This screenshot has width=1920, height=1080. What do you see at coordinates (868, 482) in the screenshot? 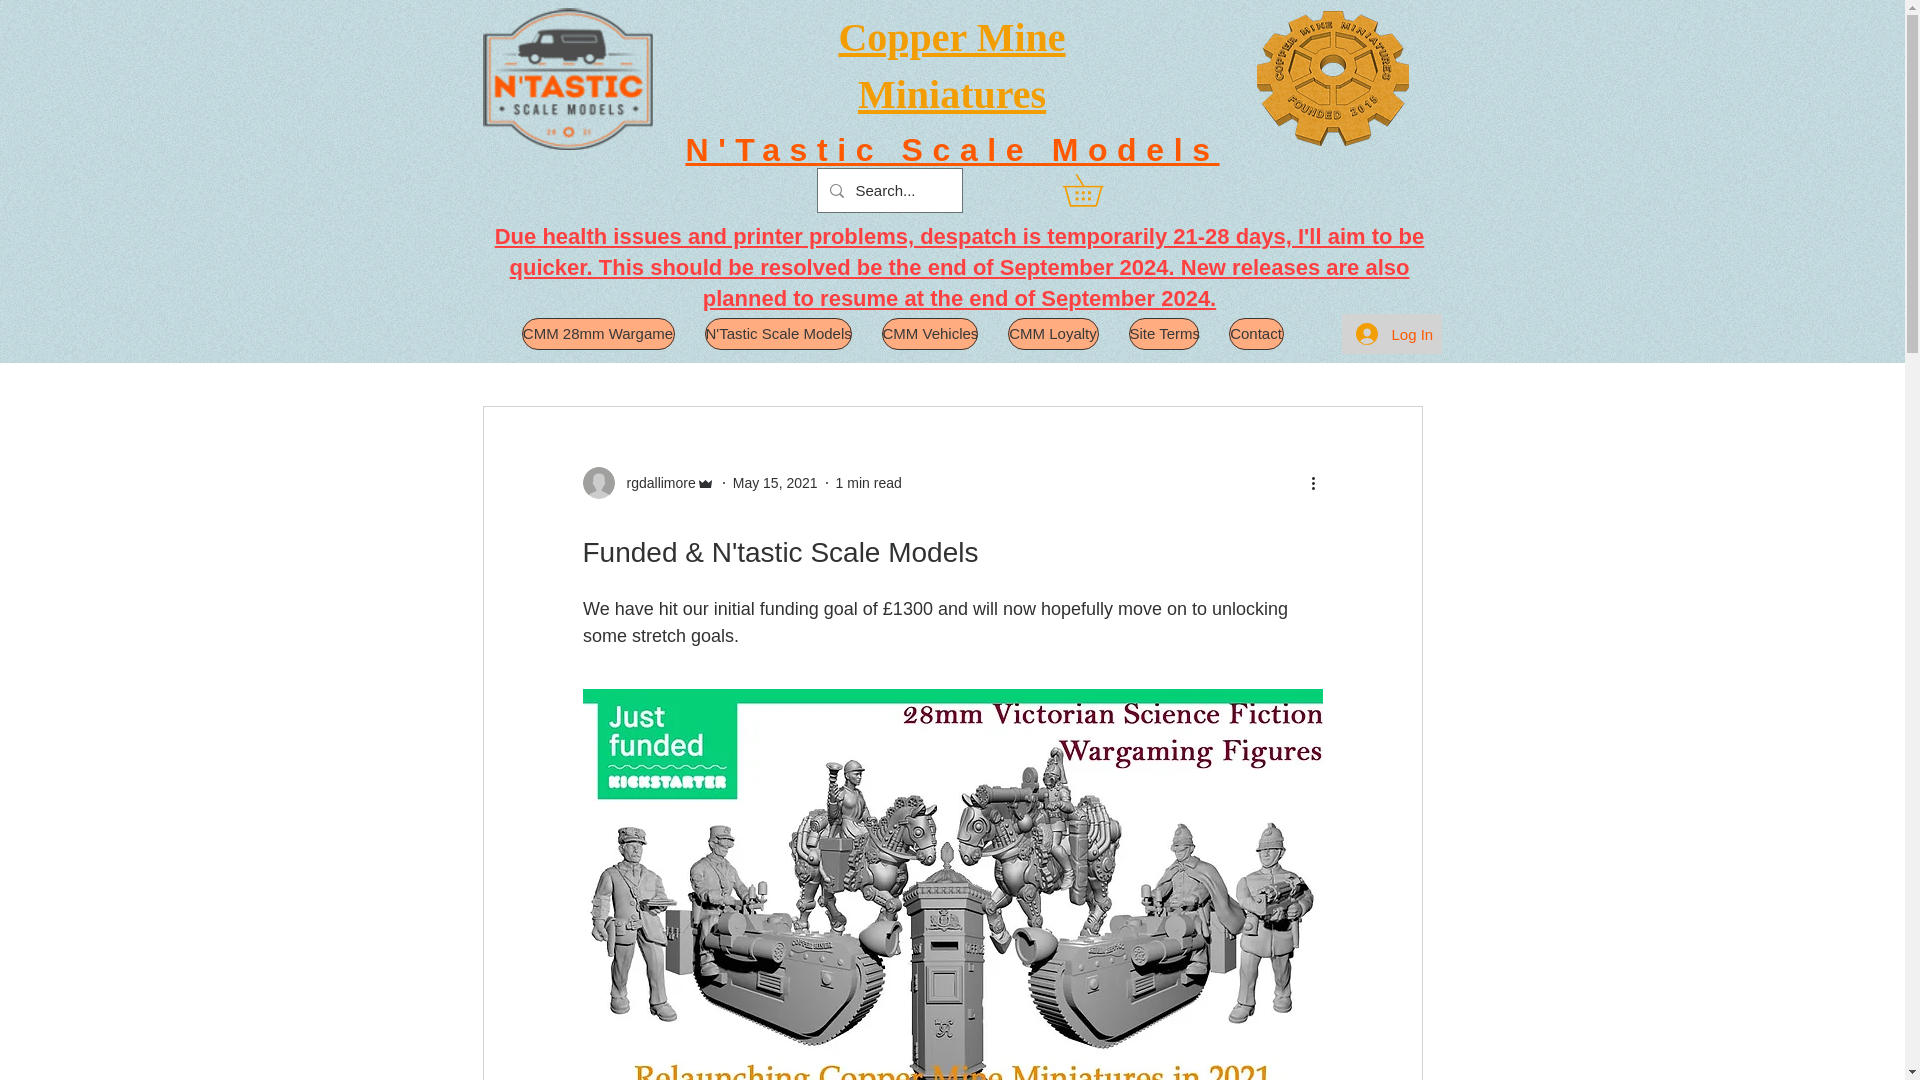
I see `1 min read` at bounding box center [868, 482].